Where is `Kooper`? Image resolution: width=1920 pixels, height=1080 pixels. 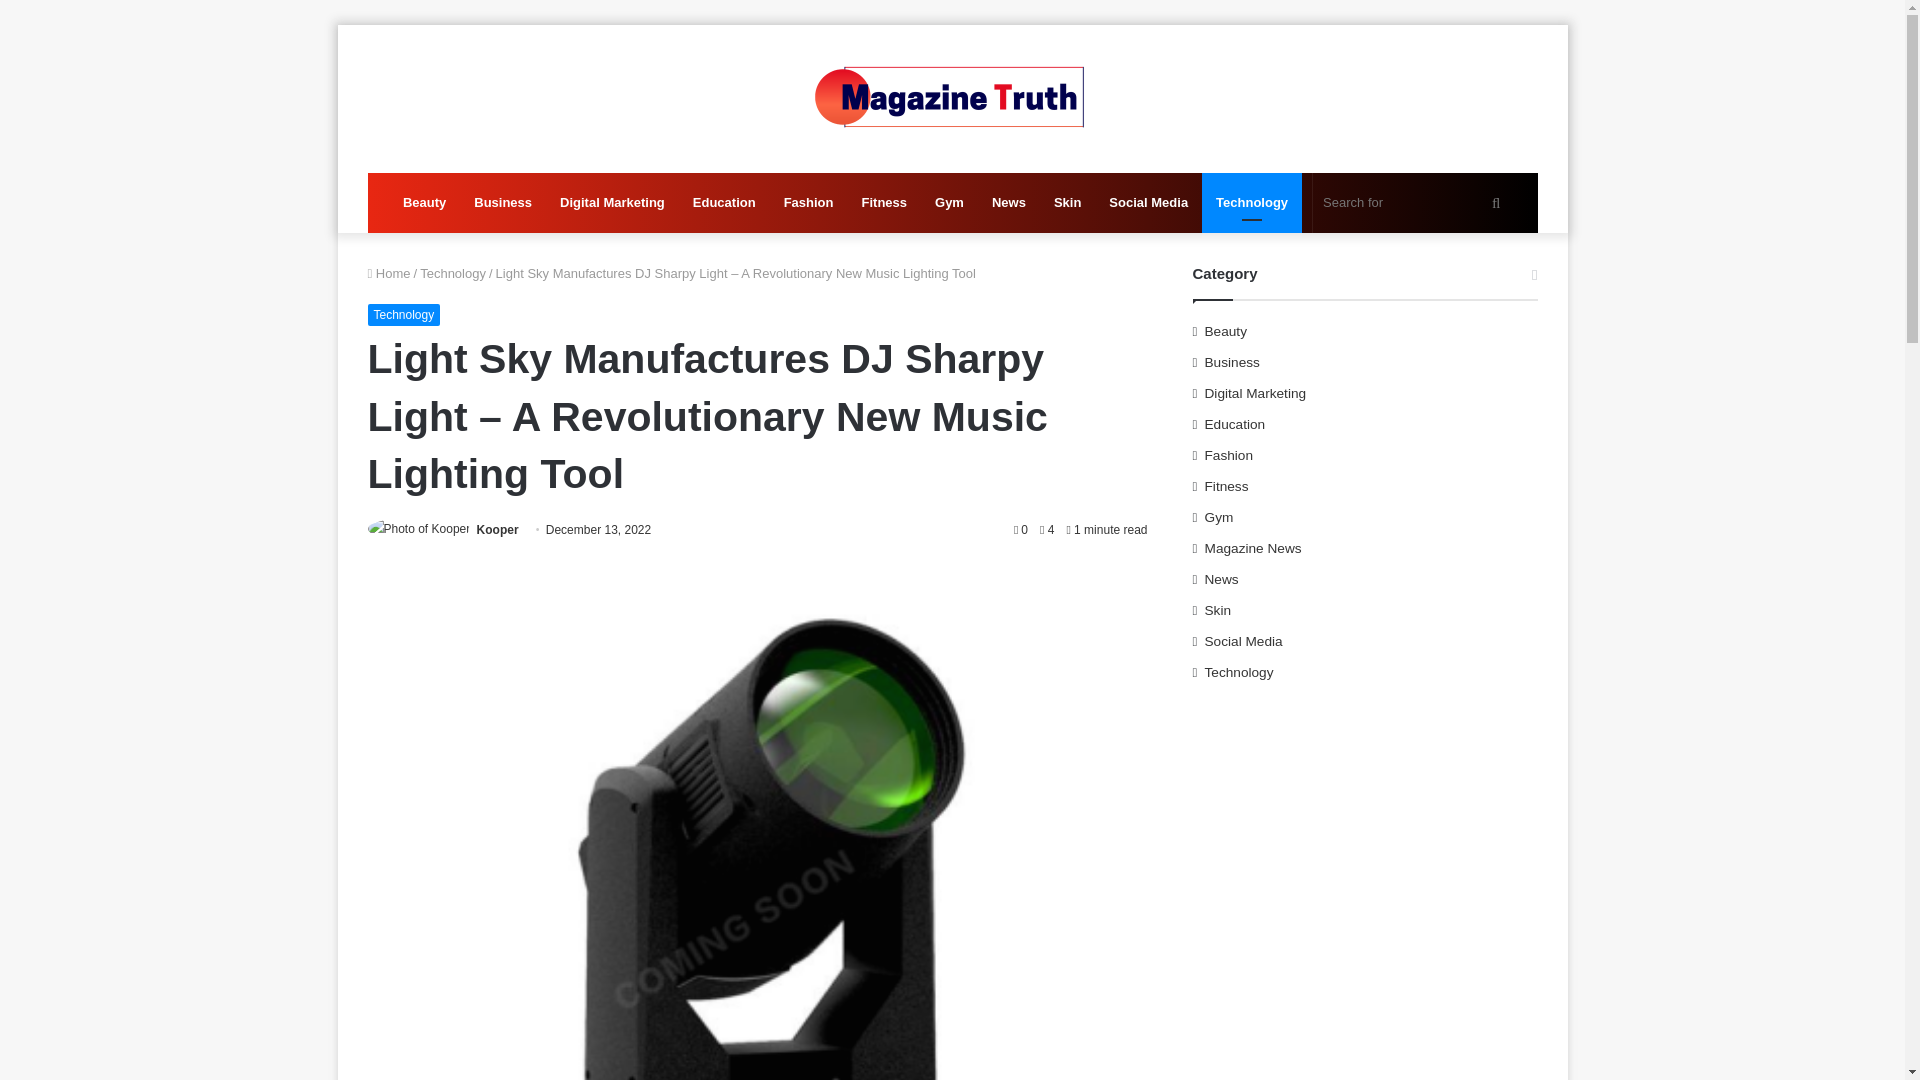 Kooper is located at coordinates (497, 529).